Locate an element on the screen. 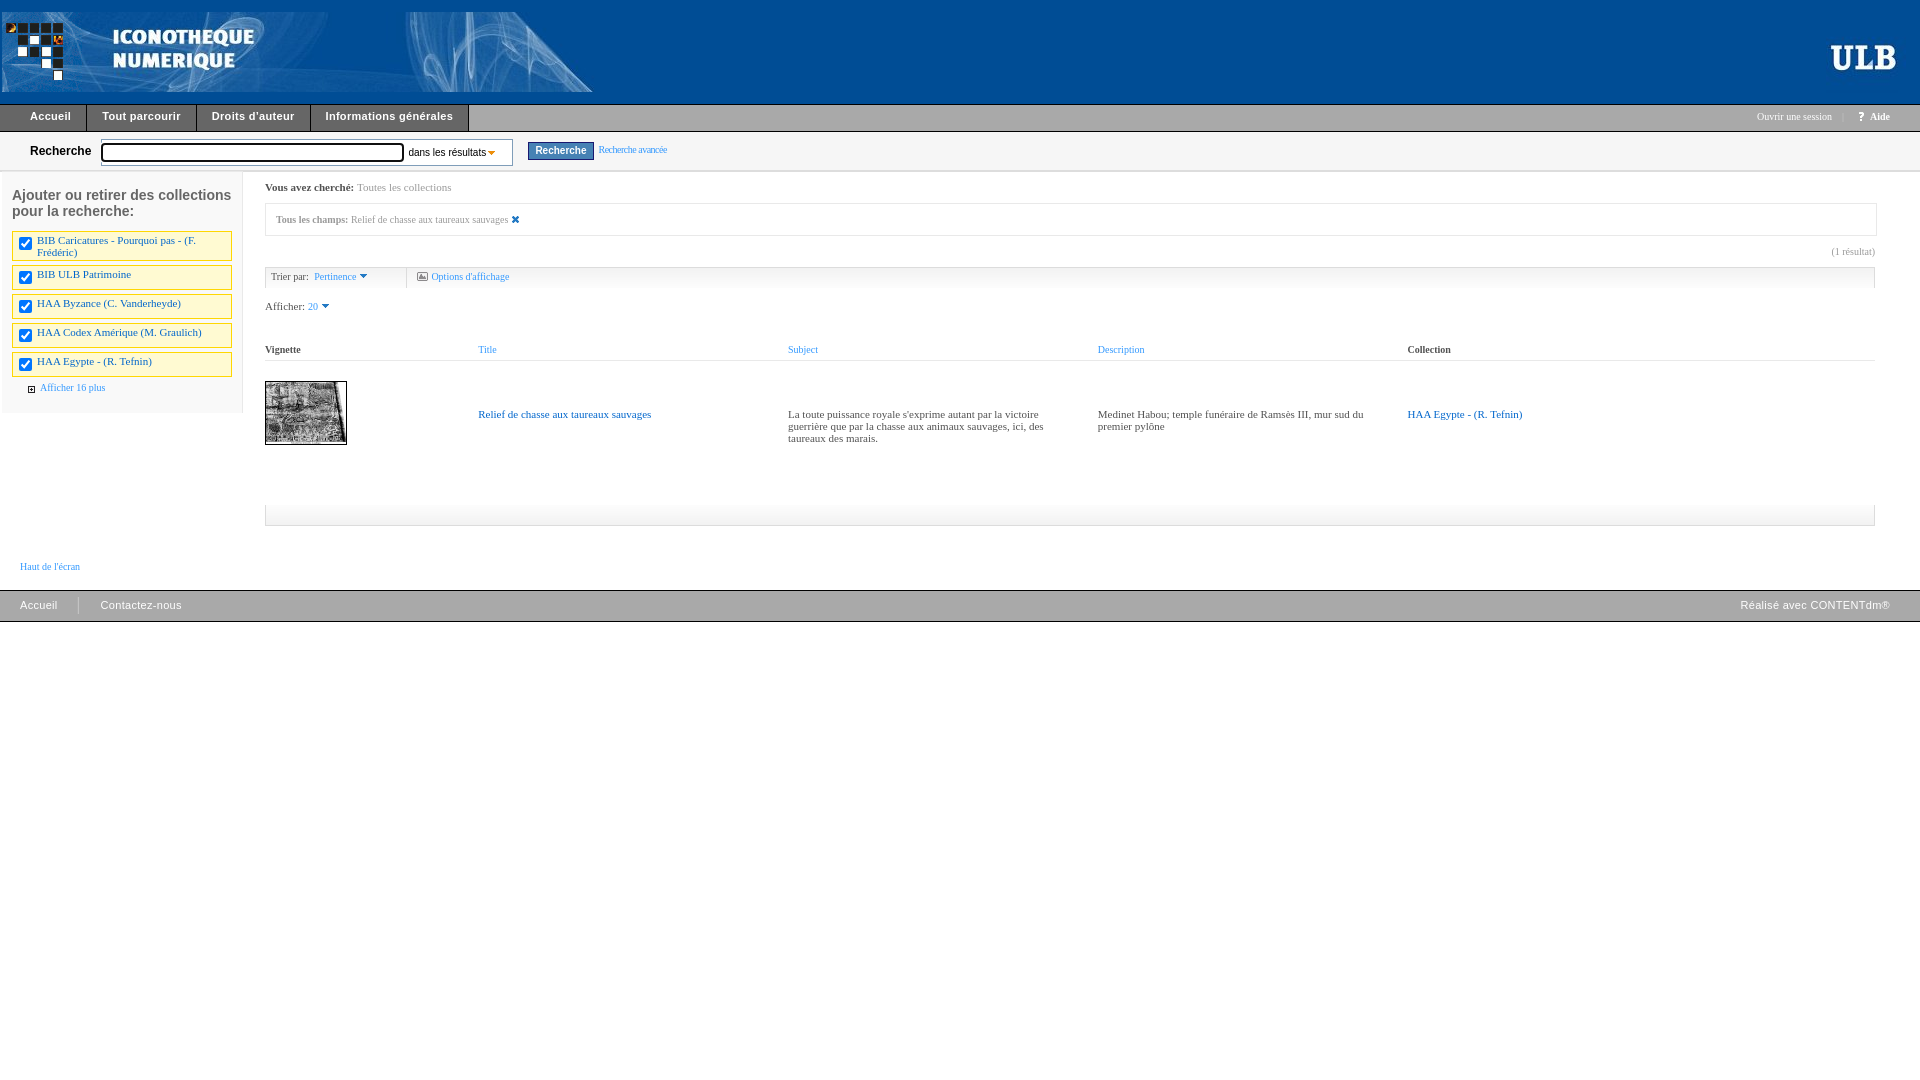 Image resolution: width=1920 pixels, height=1080 pixels. HAA Egypte - (R. Tefnin) is located at coordinates (1466, 414).